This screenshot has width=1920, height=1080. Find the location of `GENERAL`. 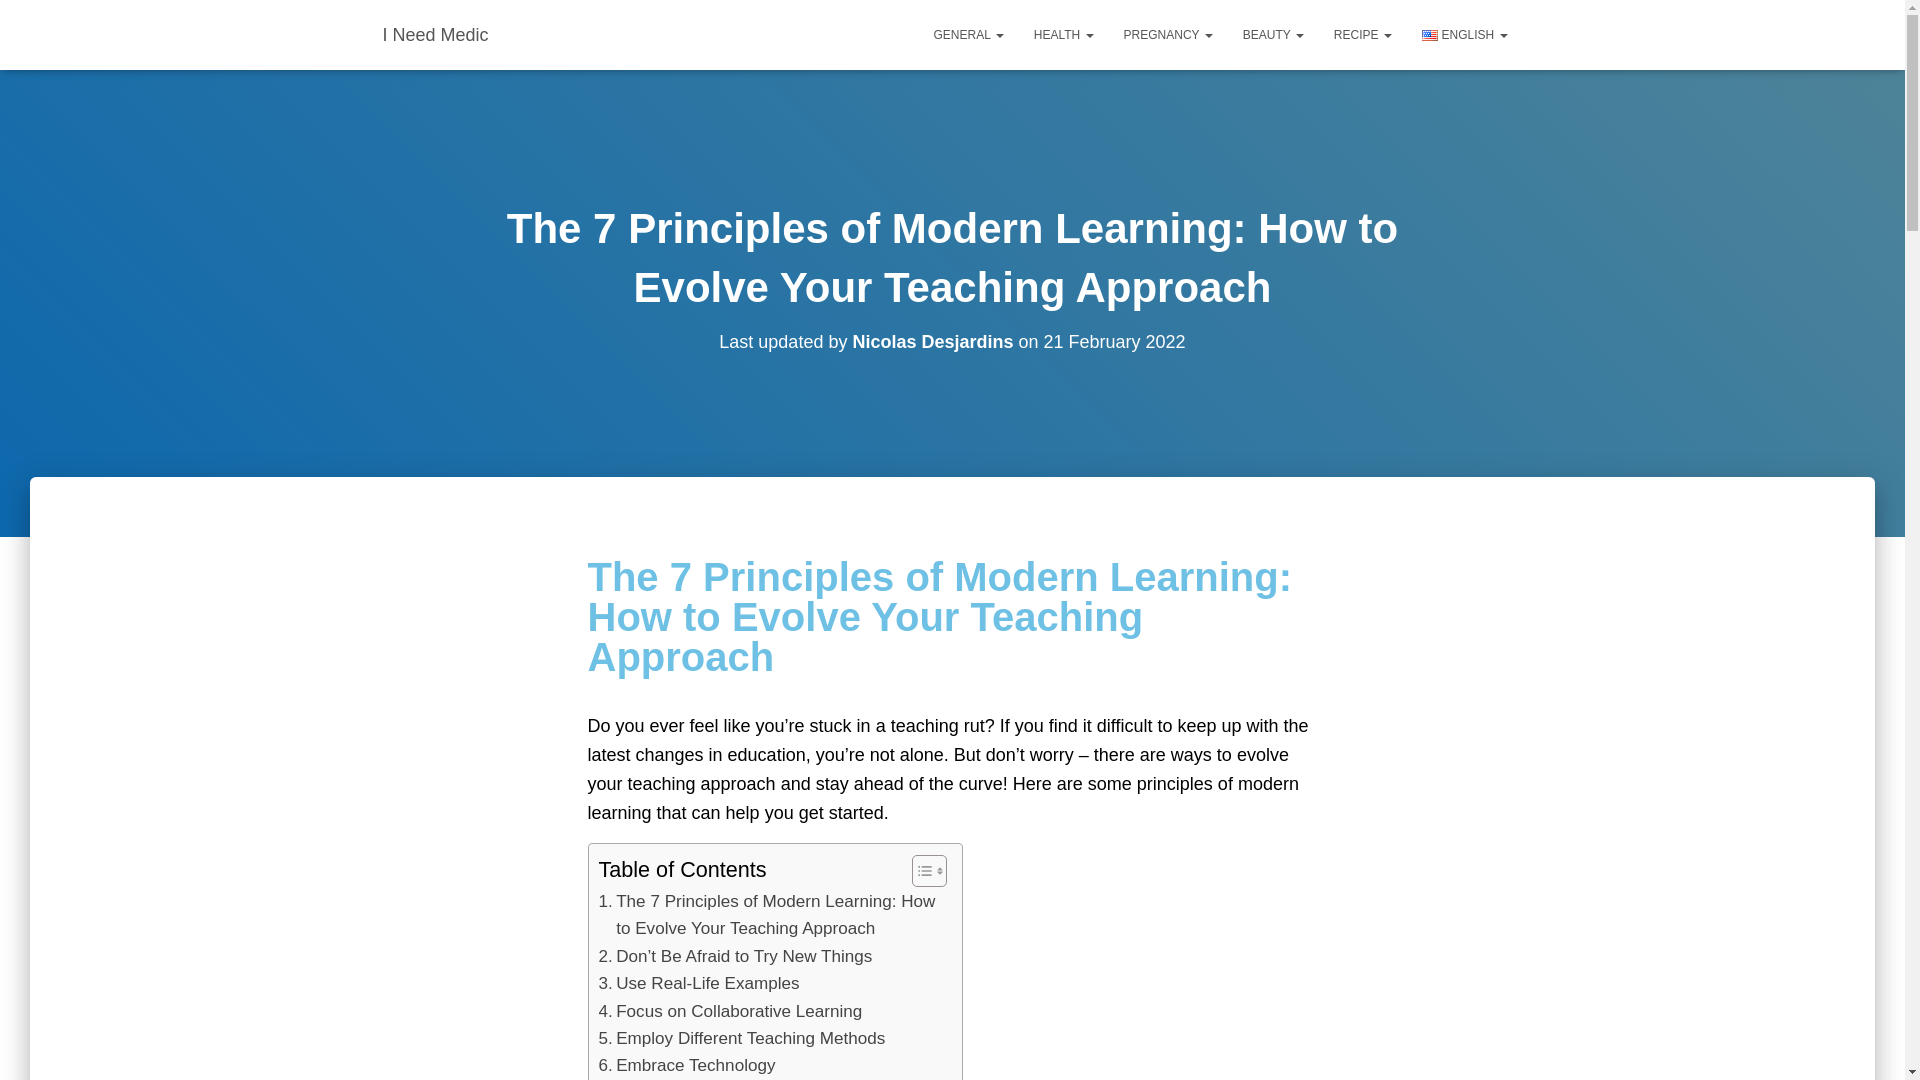

GENERAL is located at coordinates (969, 34).